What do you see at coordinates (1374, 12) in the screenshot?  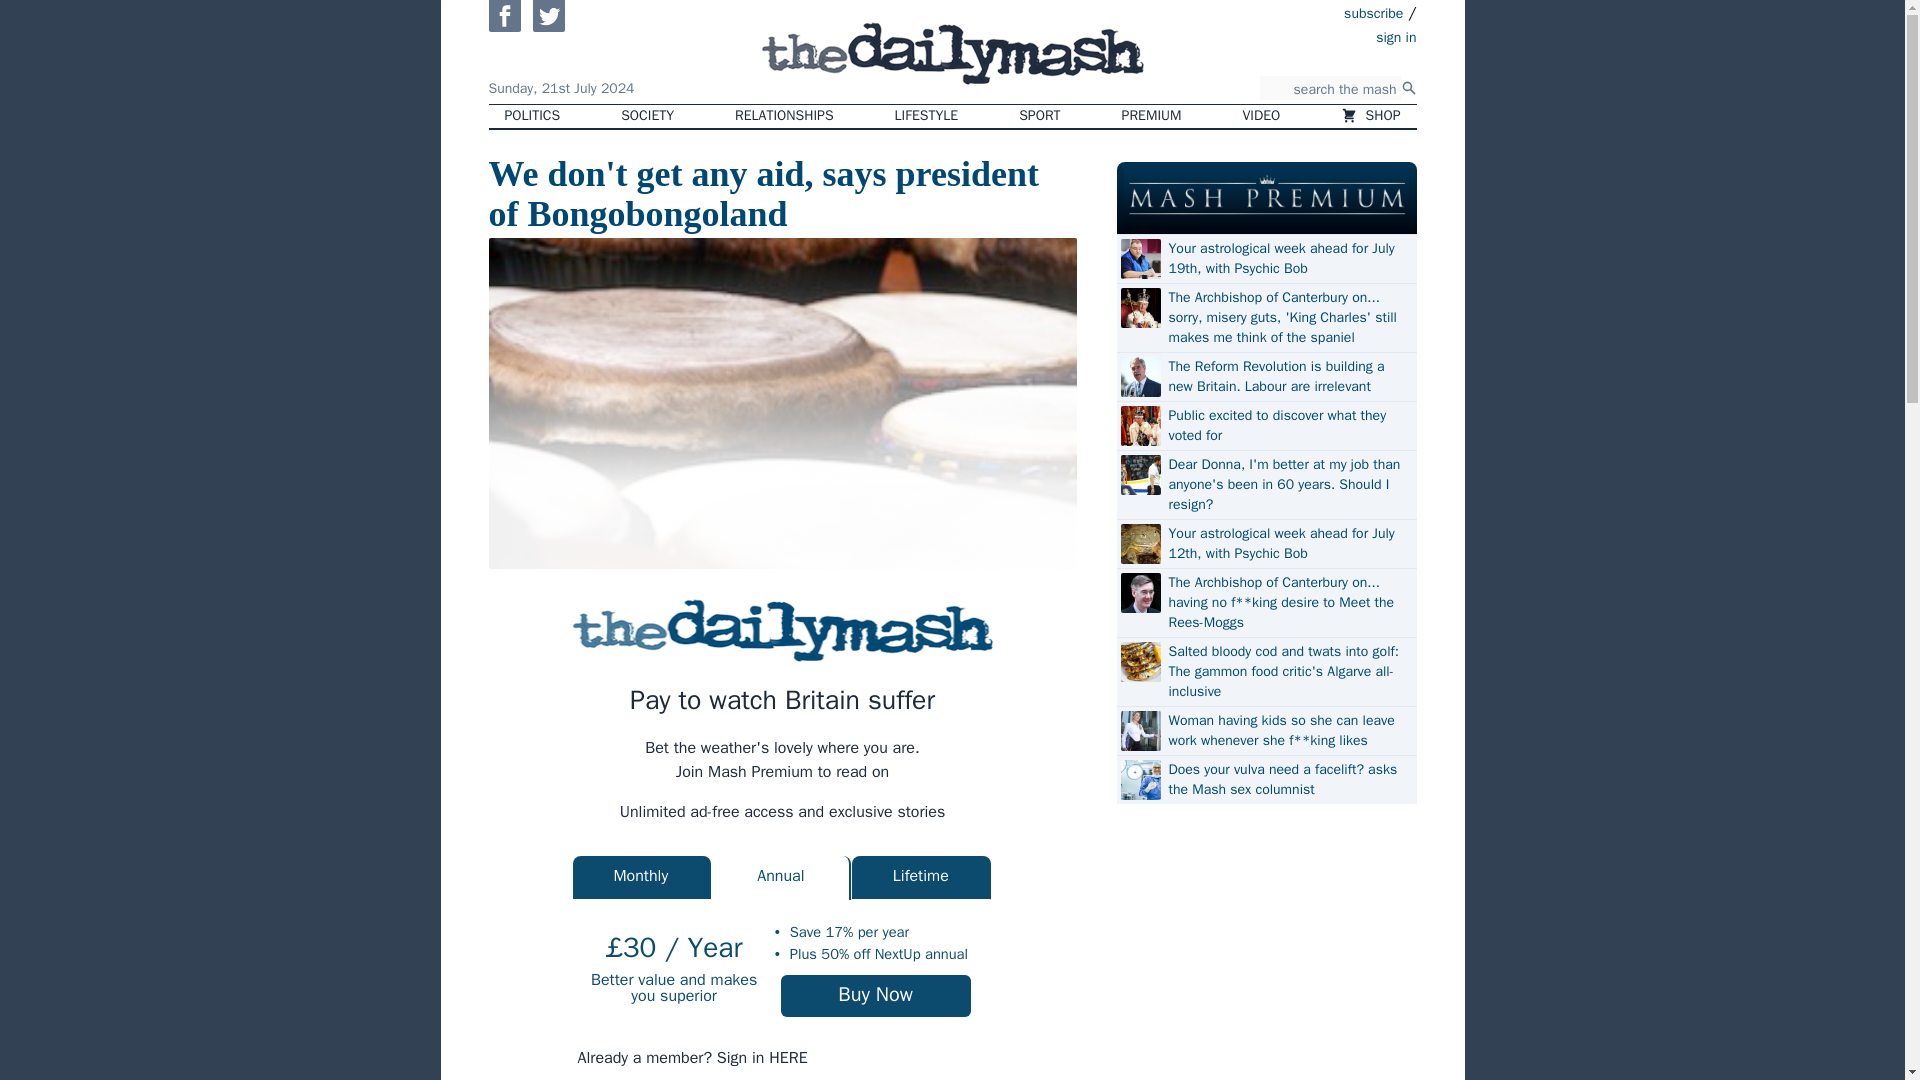 I see `subscribe` at bounding box center [1374, 12].